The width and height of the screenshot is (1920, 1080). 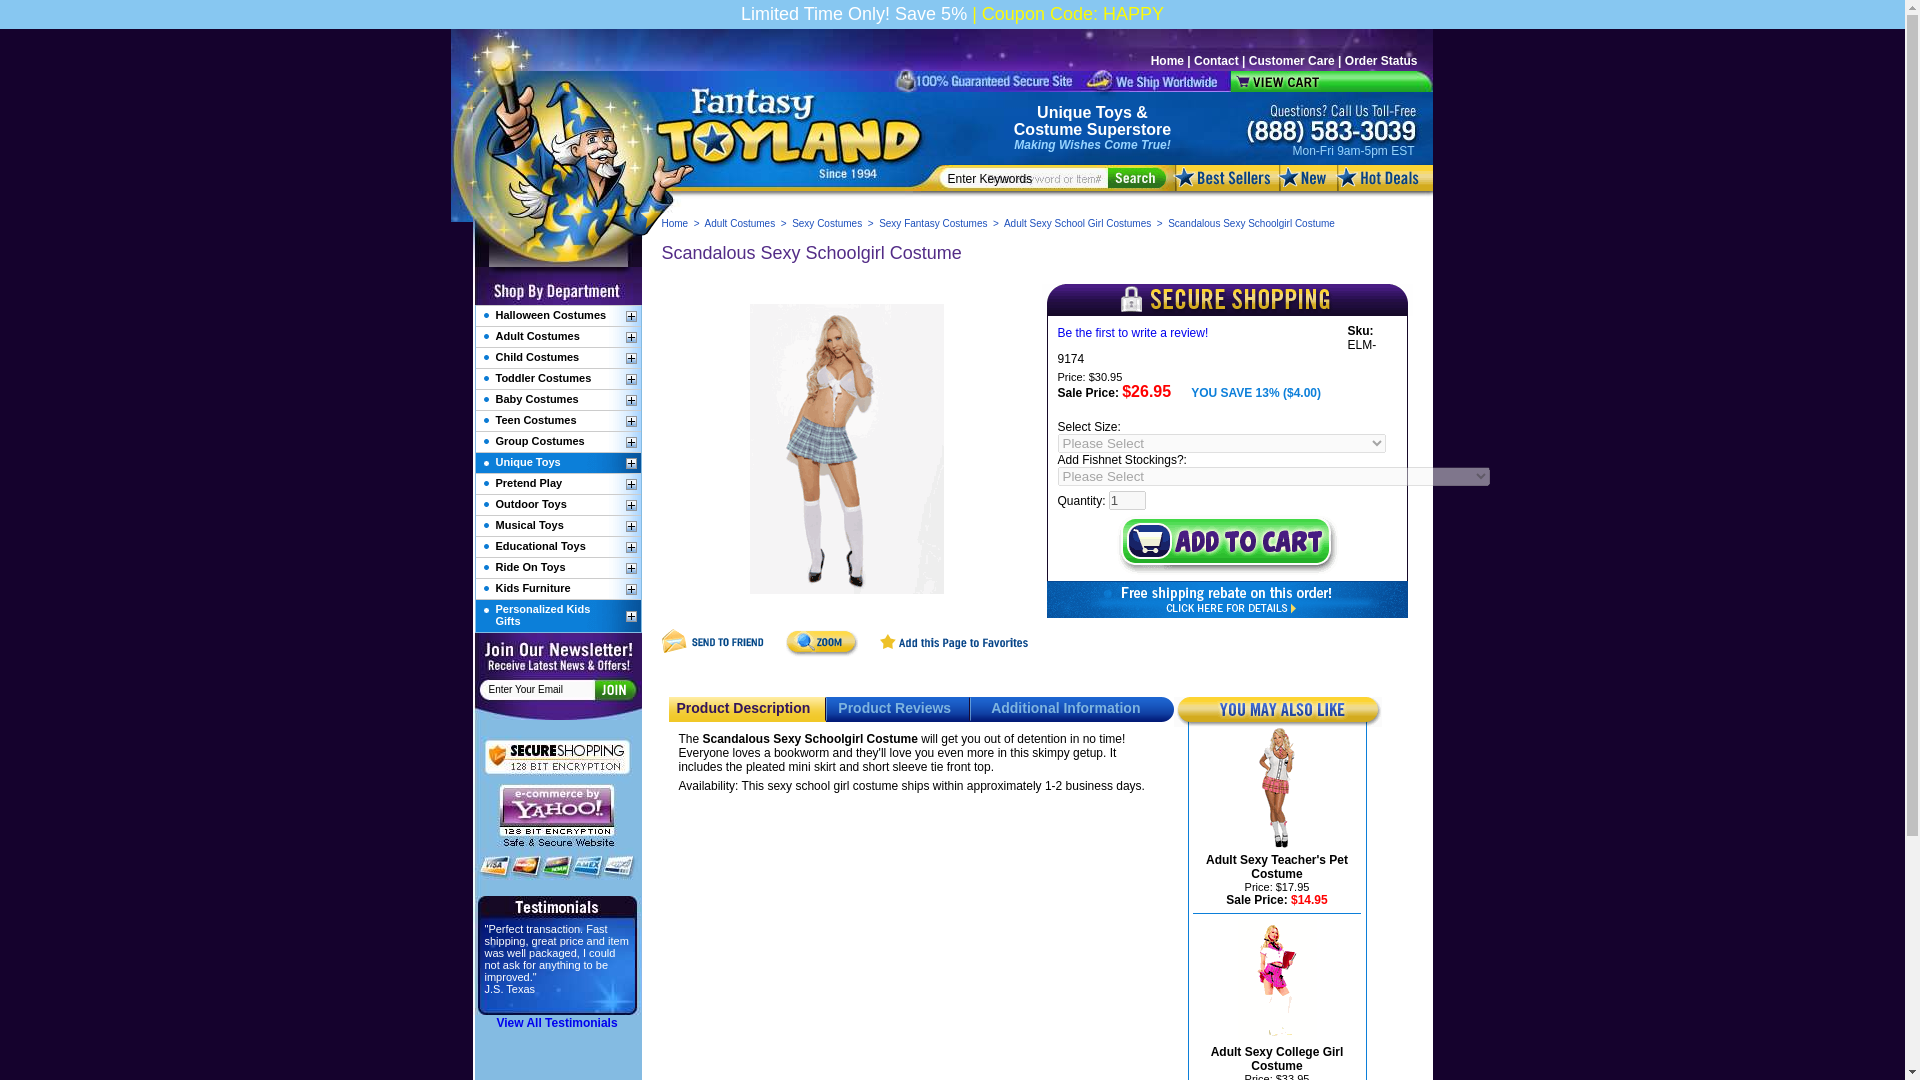 I want to click on Adult Sexy Teacher's Pet Costume, so click(x=1276, y=867).